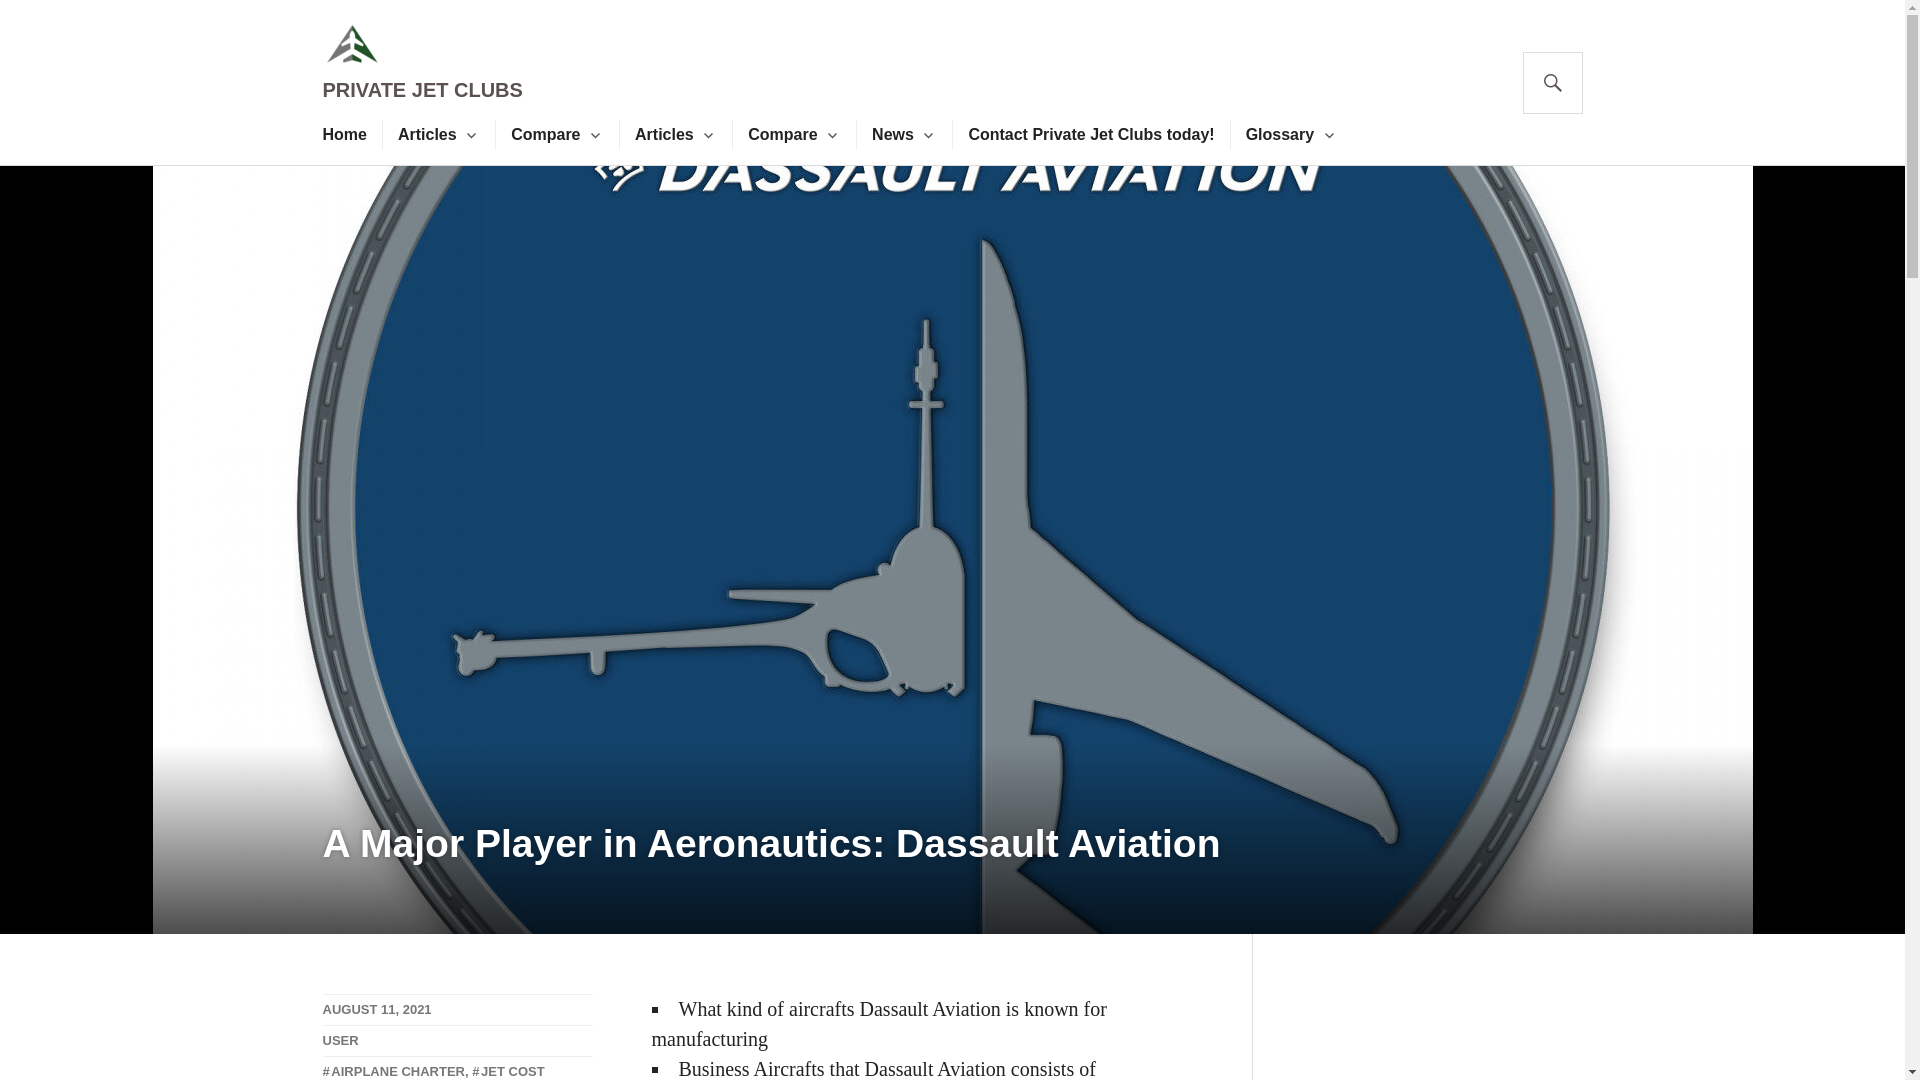  Describe the element at coordinates (344, 134) in the screenshot. I see `Home` at that location.